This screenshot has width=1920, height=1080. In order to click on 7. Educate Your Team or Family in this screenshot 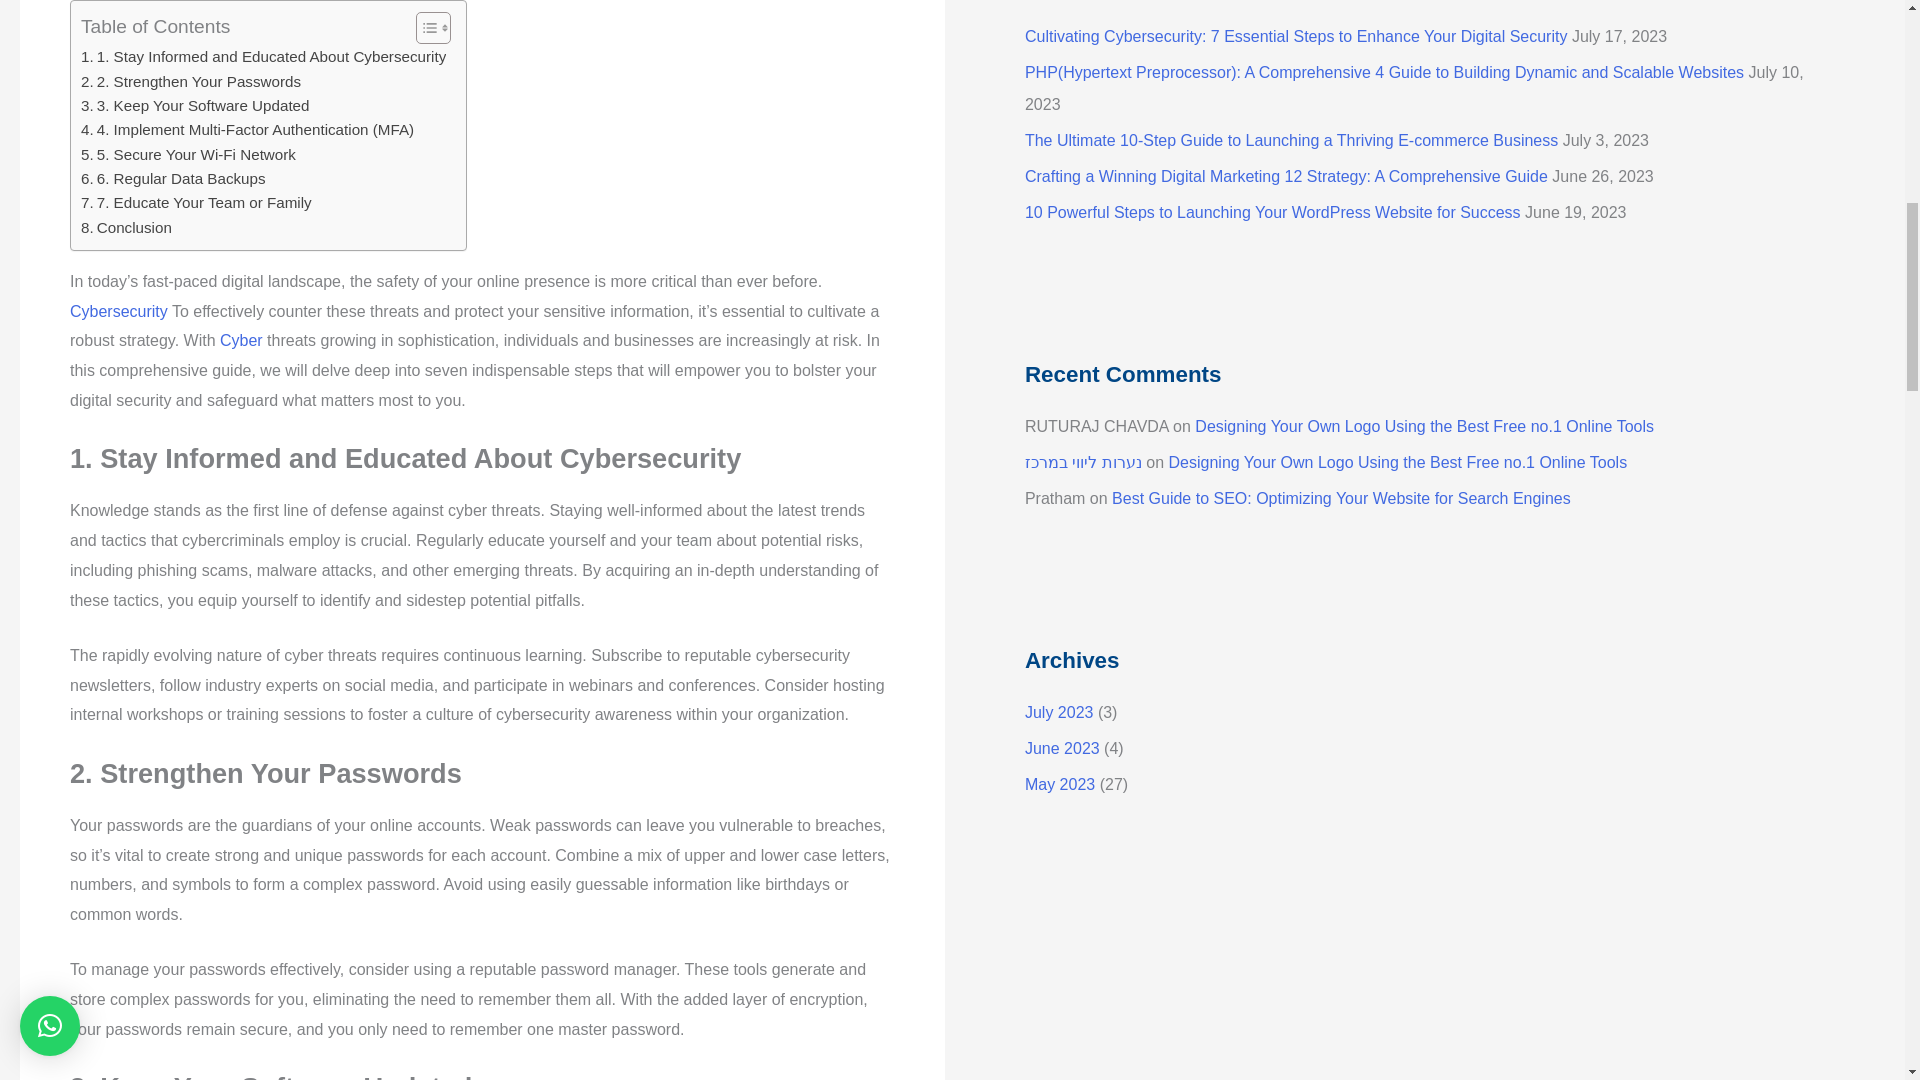, I will do `click(196, 202)`.